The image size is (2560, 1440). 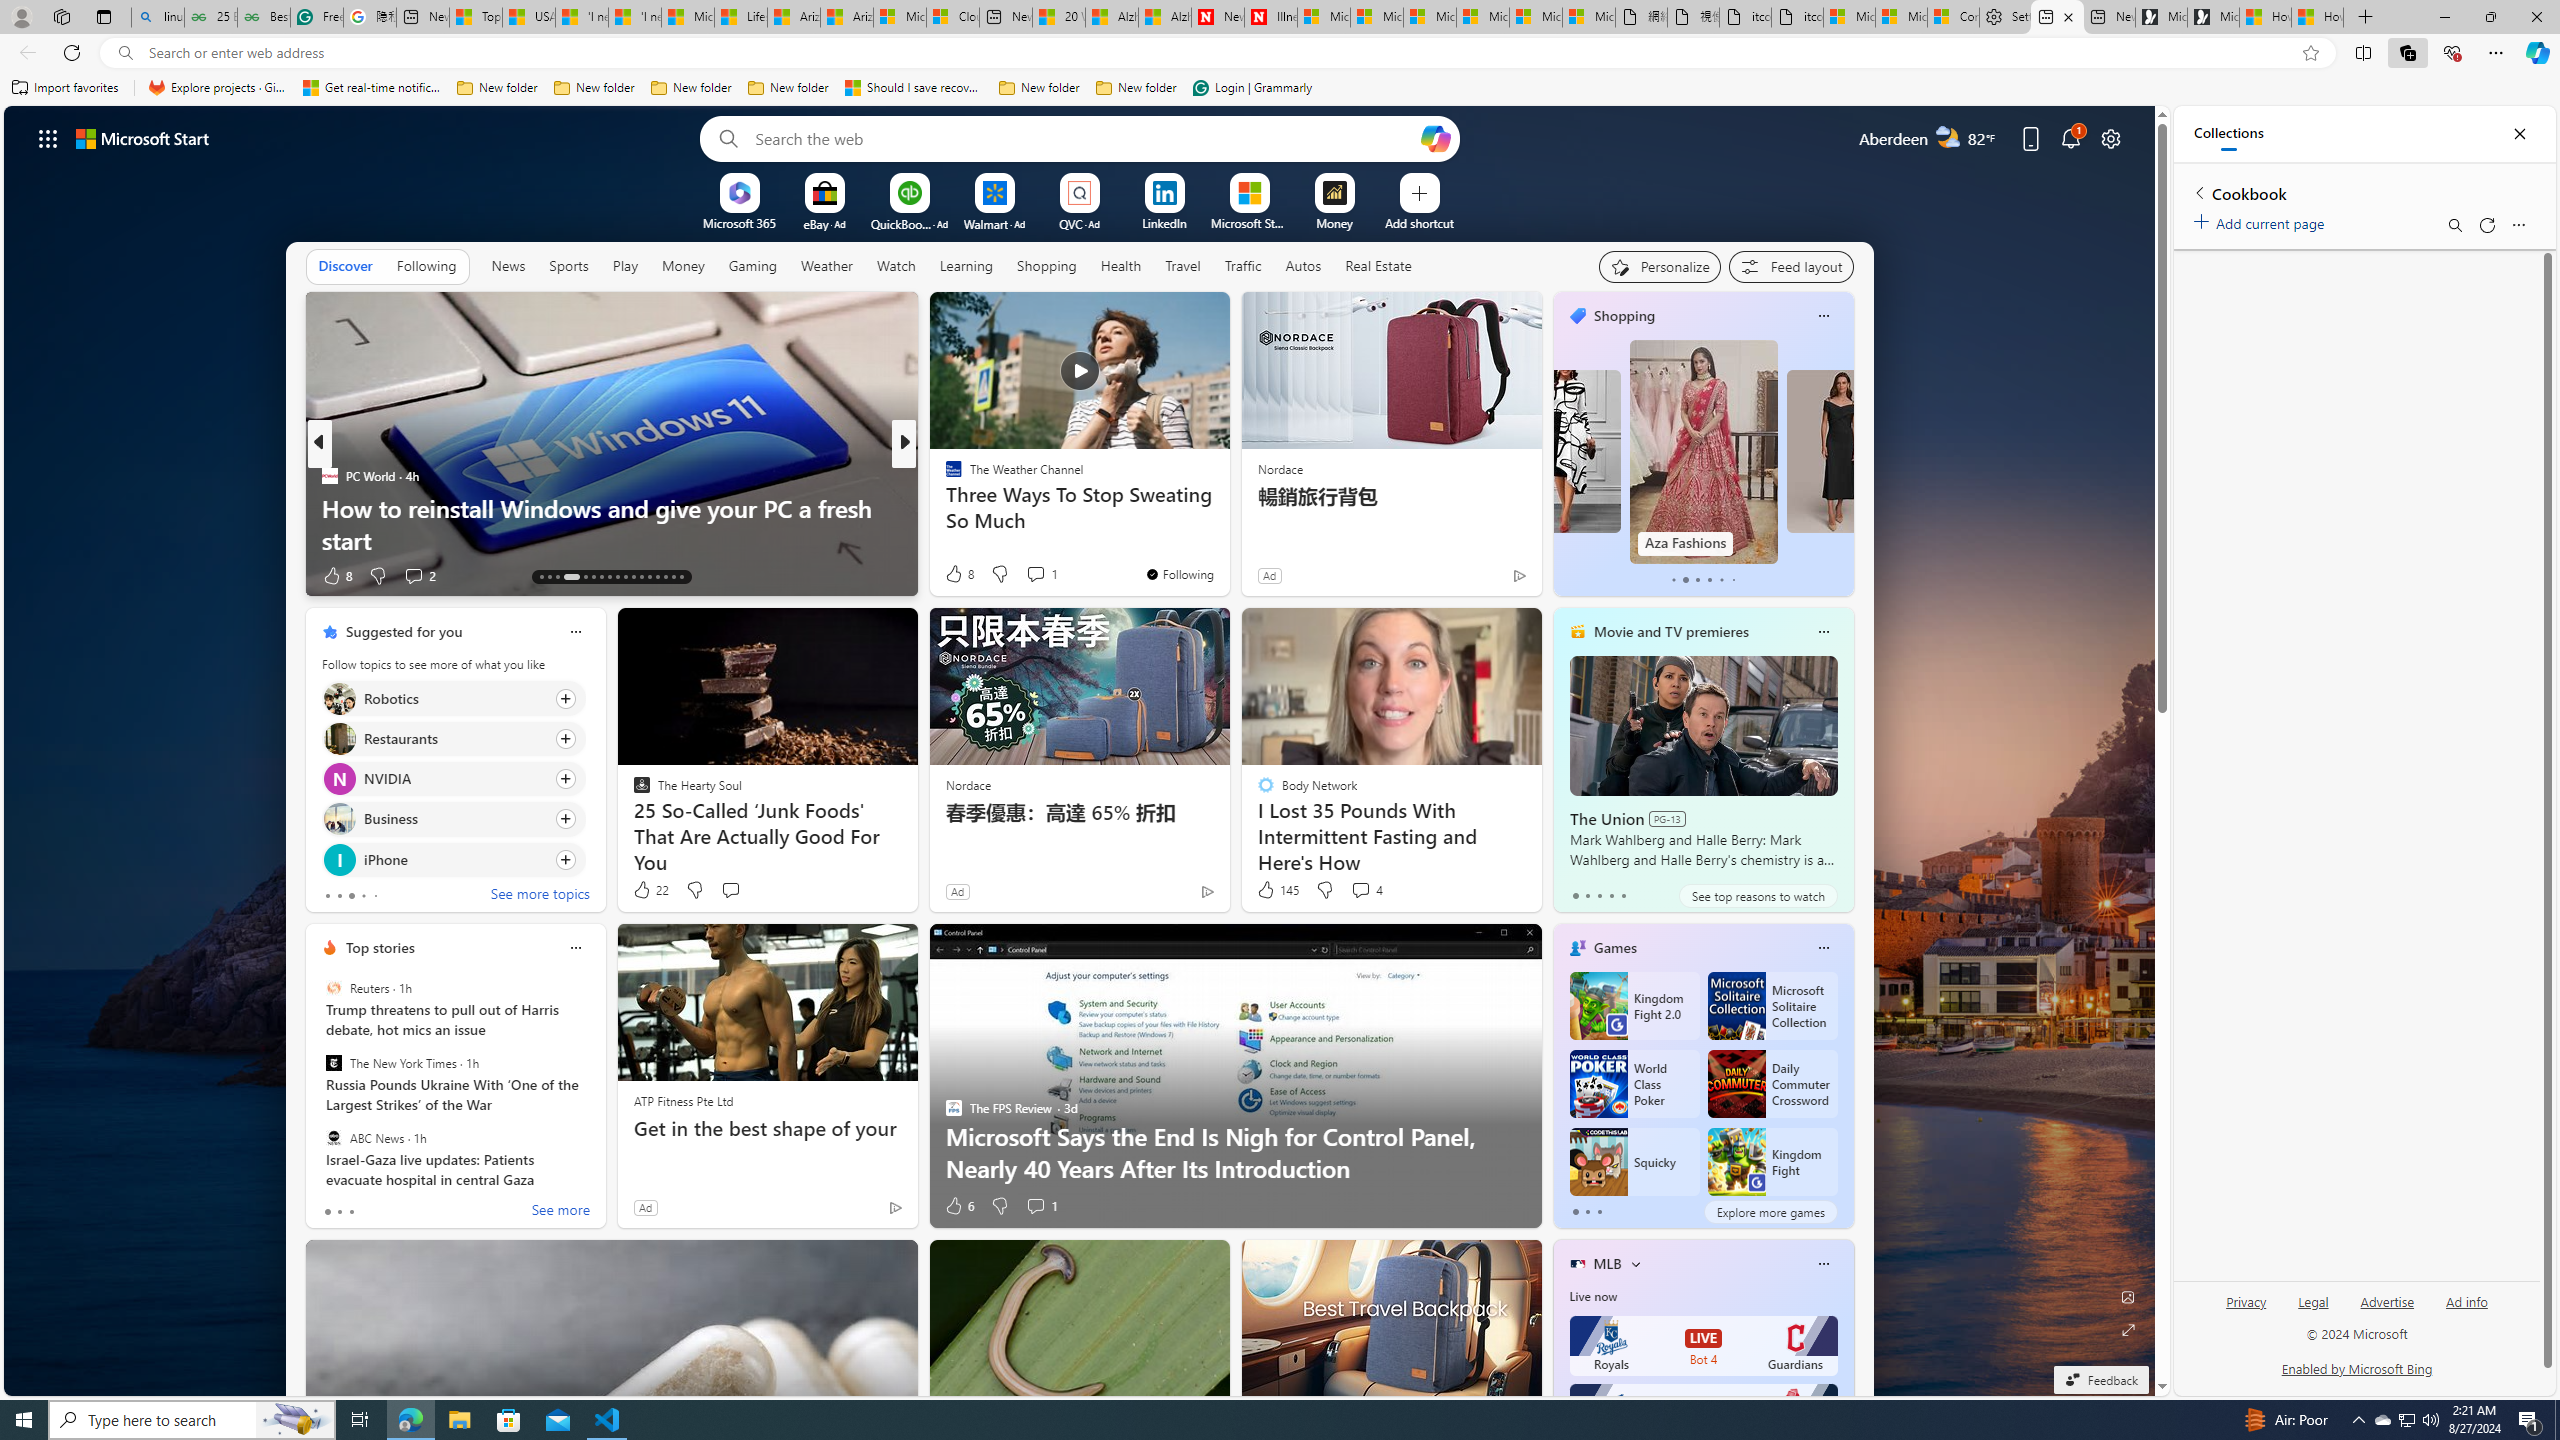 I want to click on Illness news & latest pictures from Newsweek.com, so click(x=1270, y=17).